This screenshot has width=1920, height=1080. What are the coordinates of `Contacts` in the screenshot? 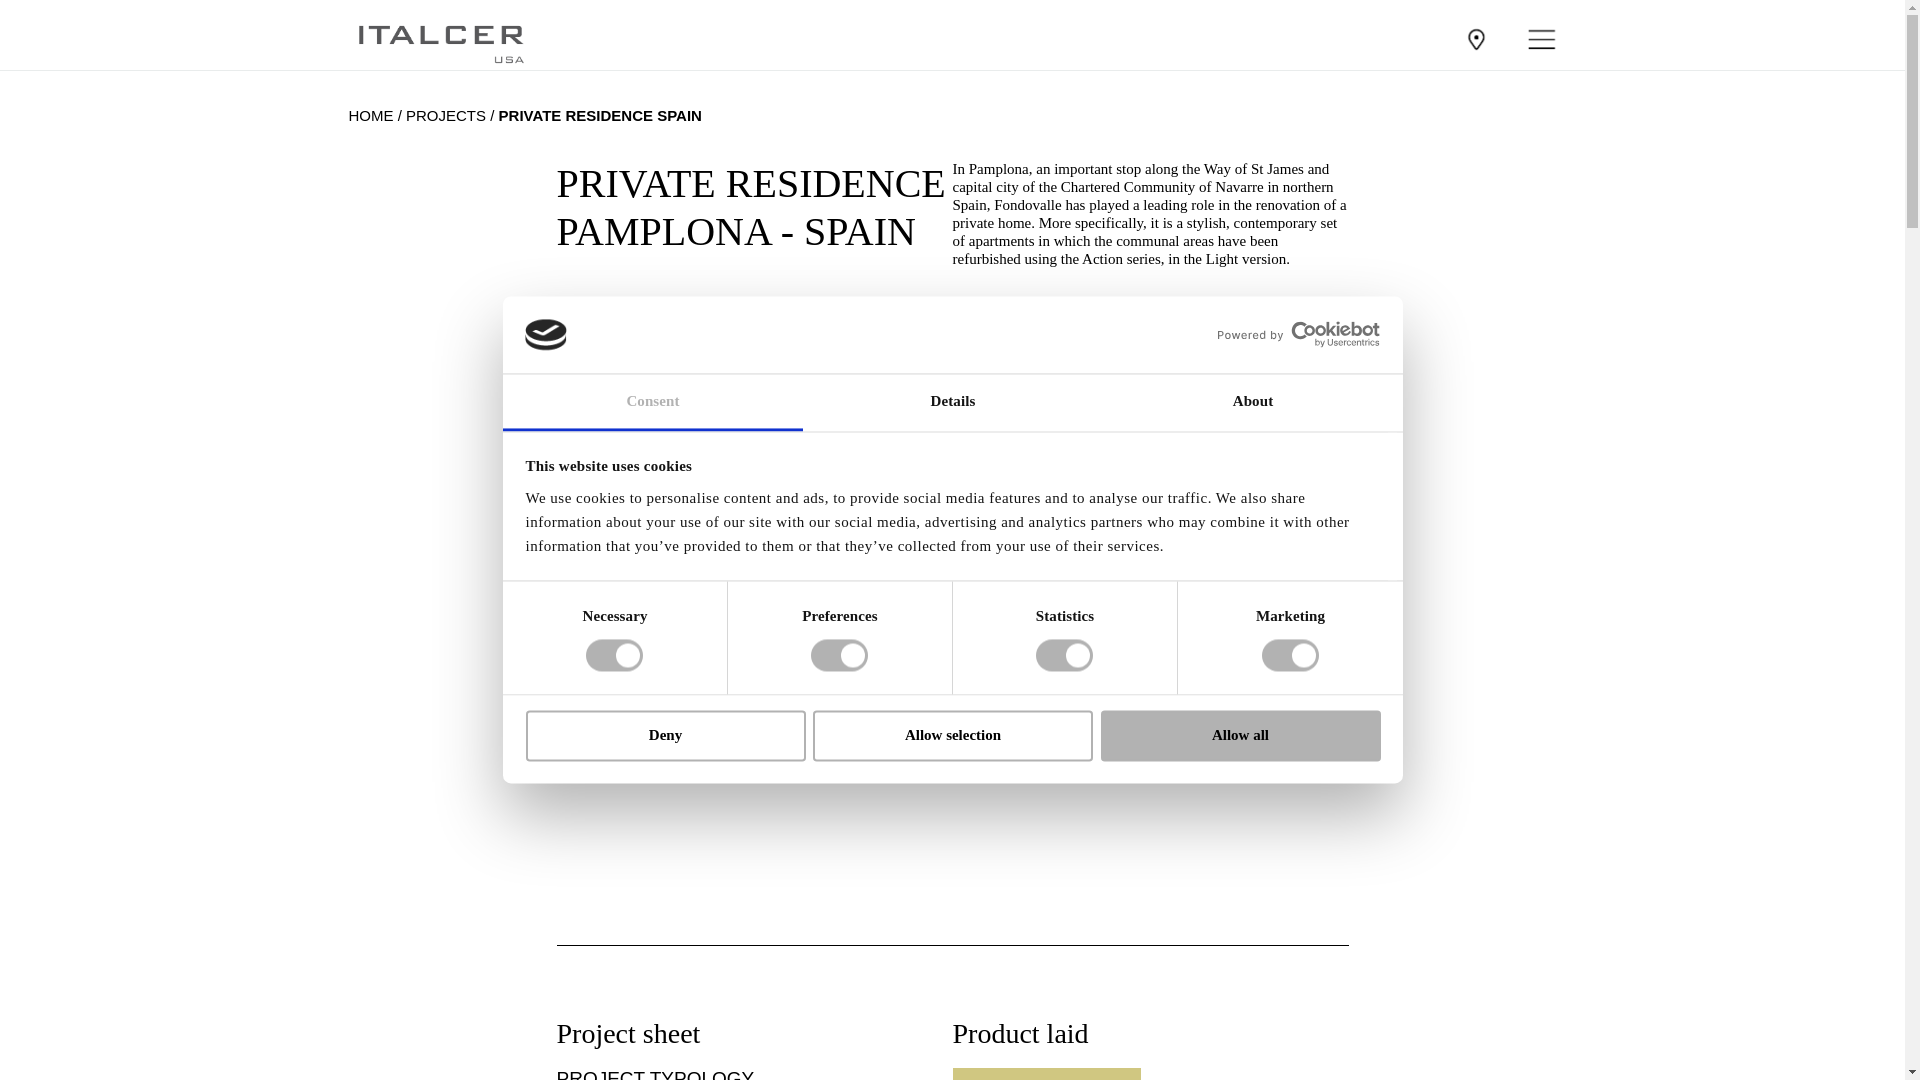 It's located at (1476, 38).